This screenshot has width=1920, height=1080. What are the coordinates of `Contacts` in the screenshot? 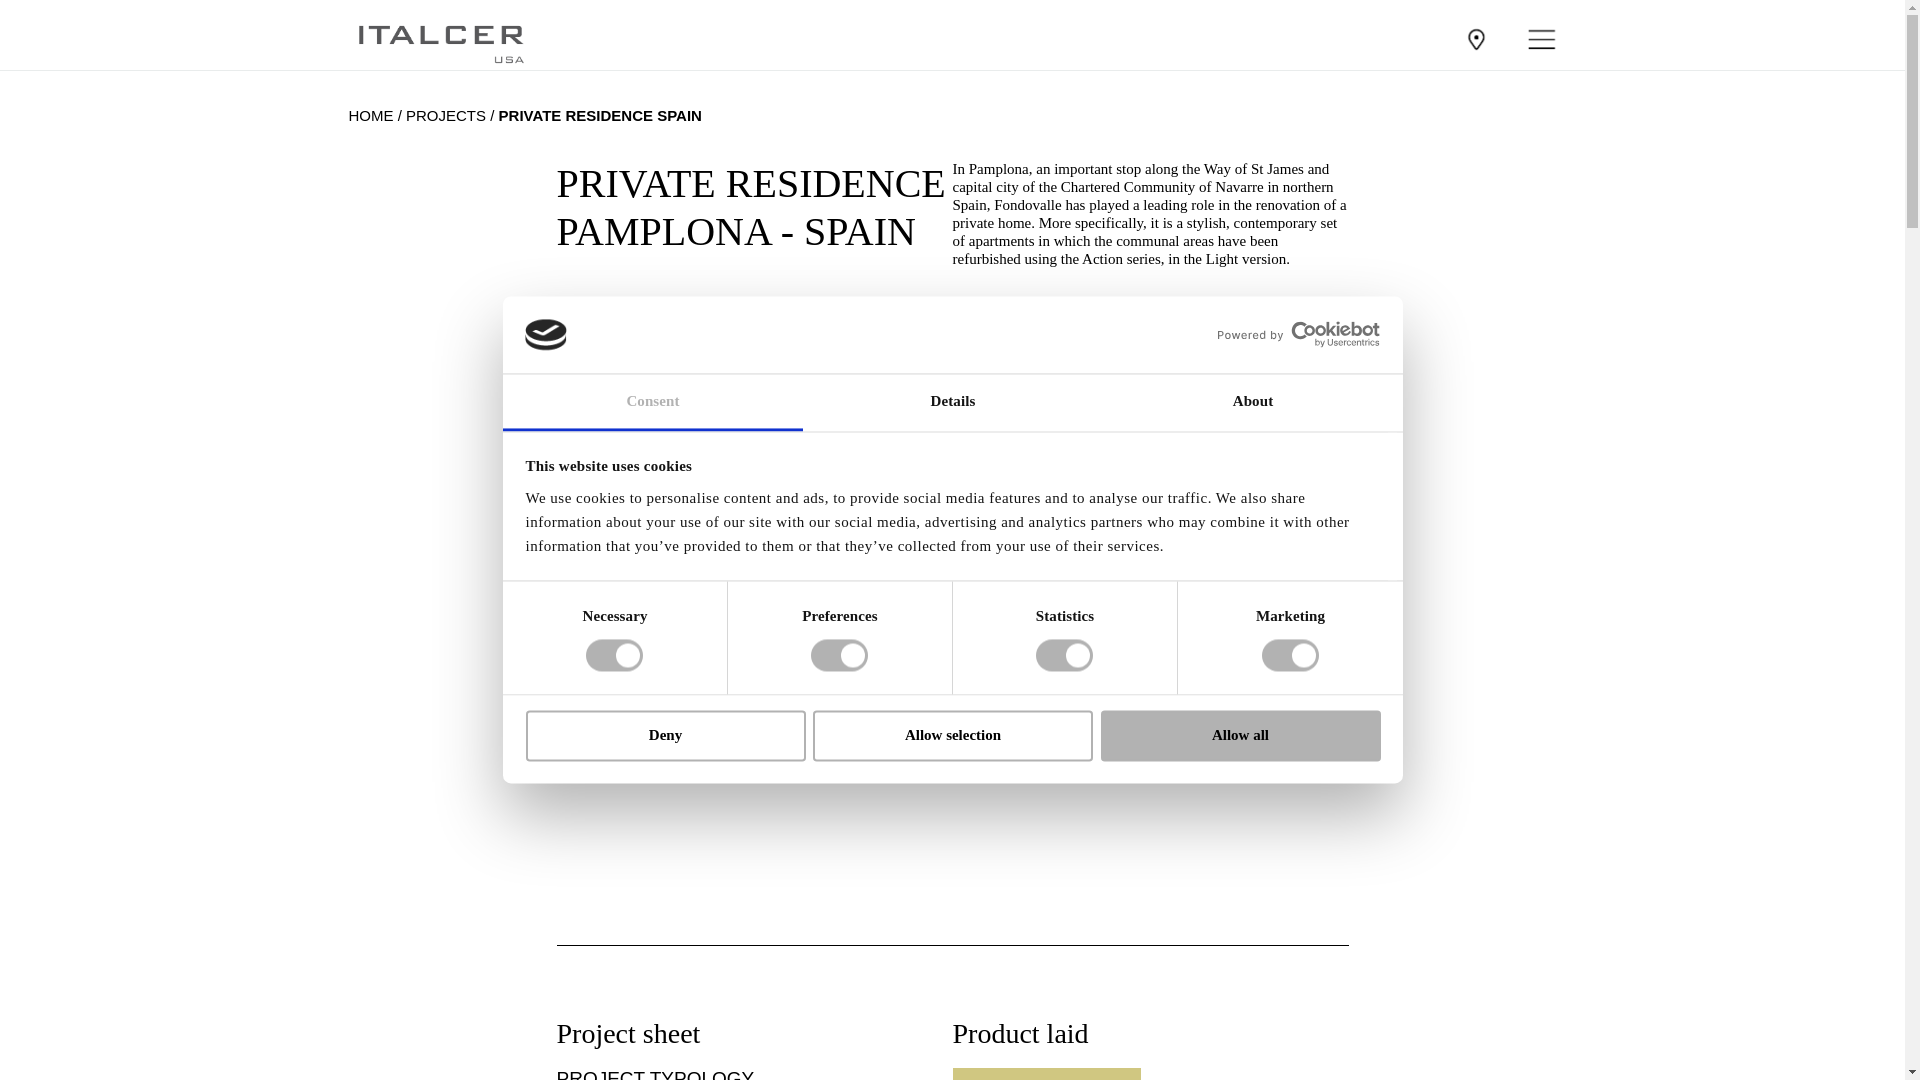 It's located at (1476, 38).